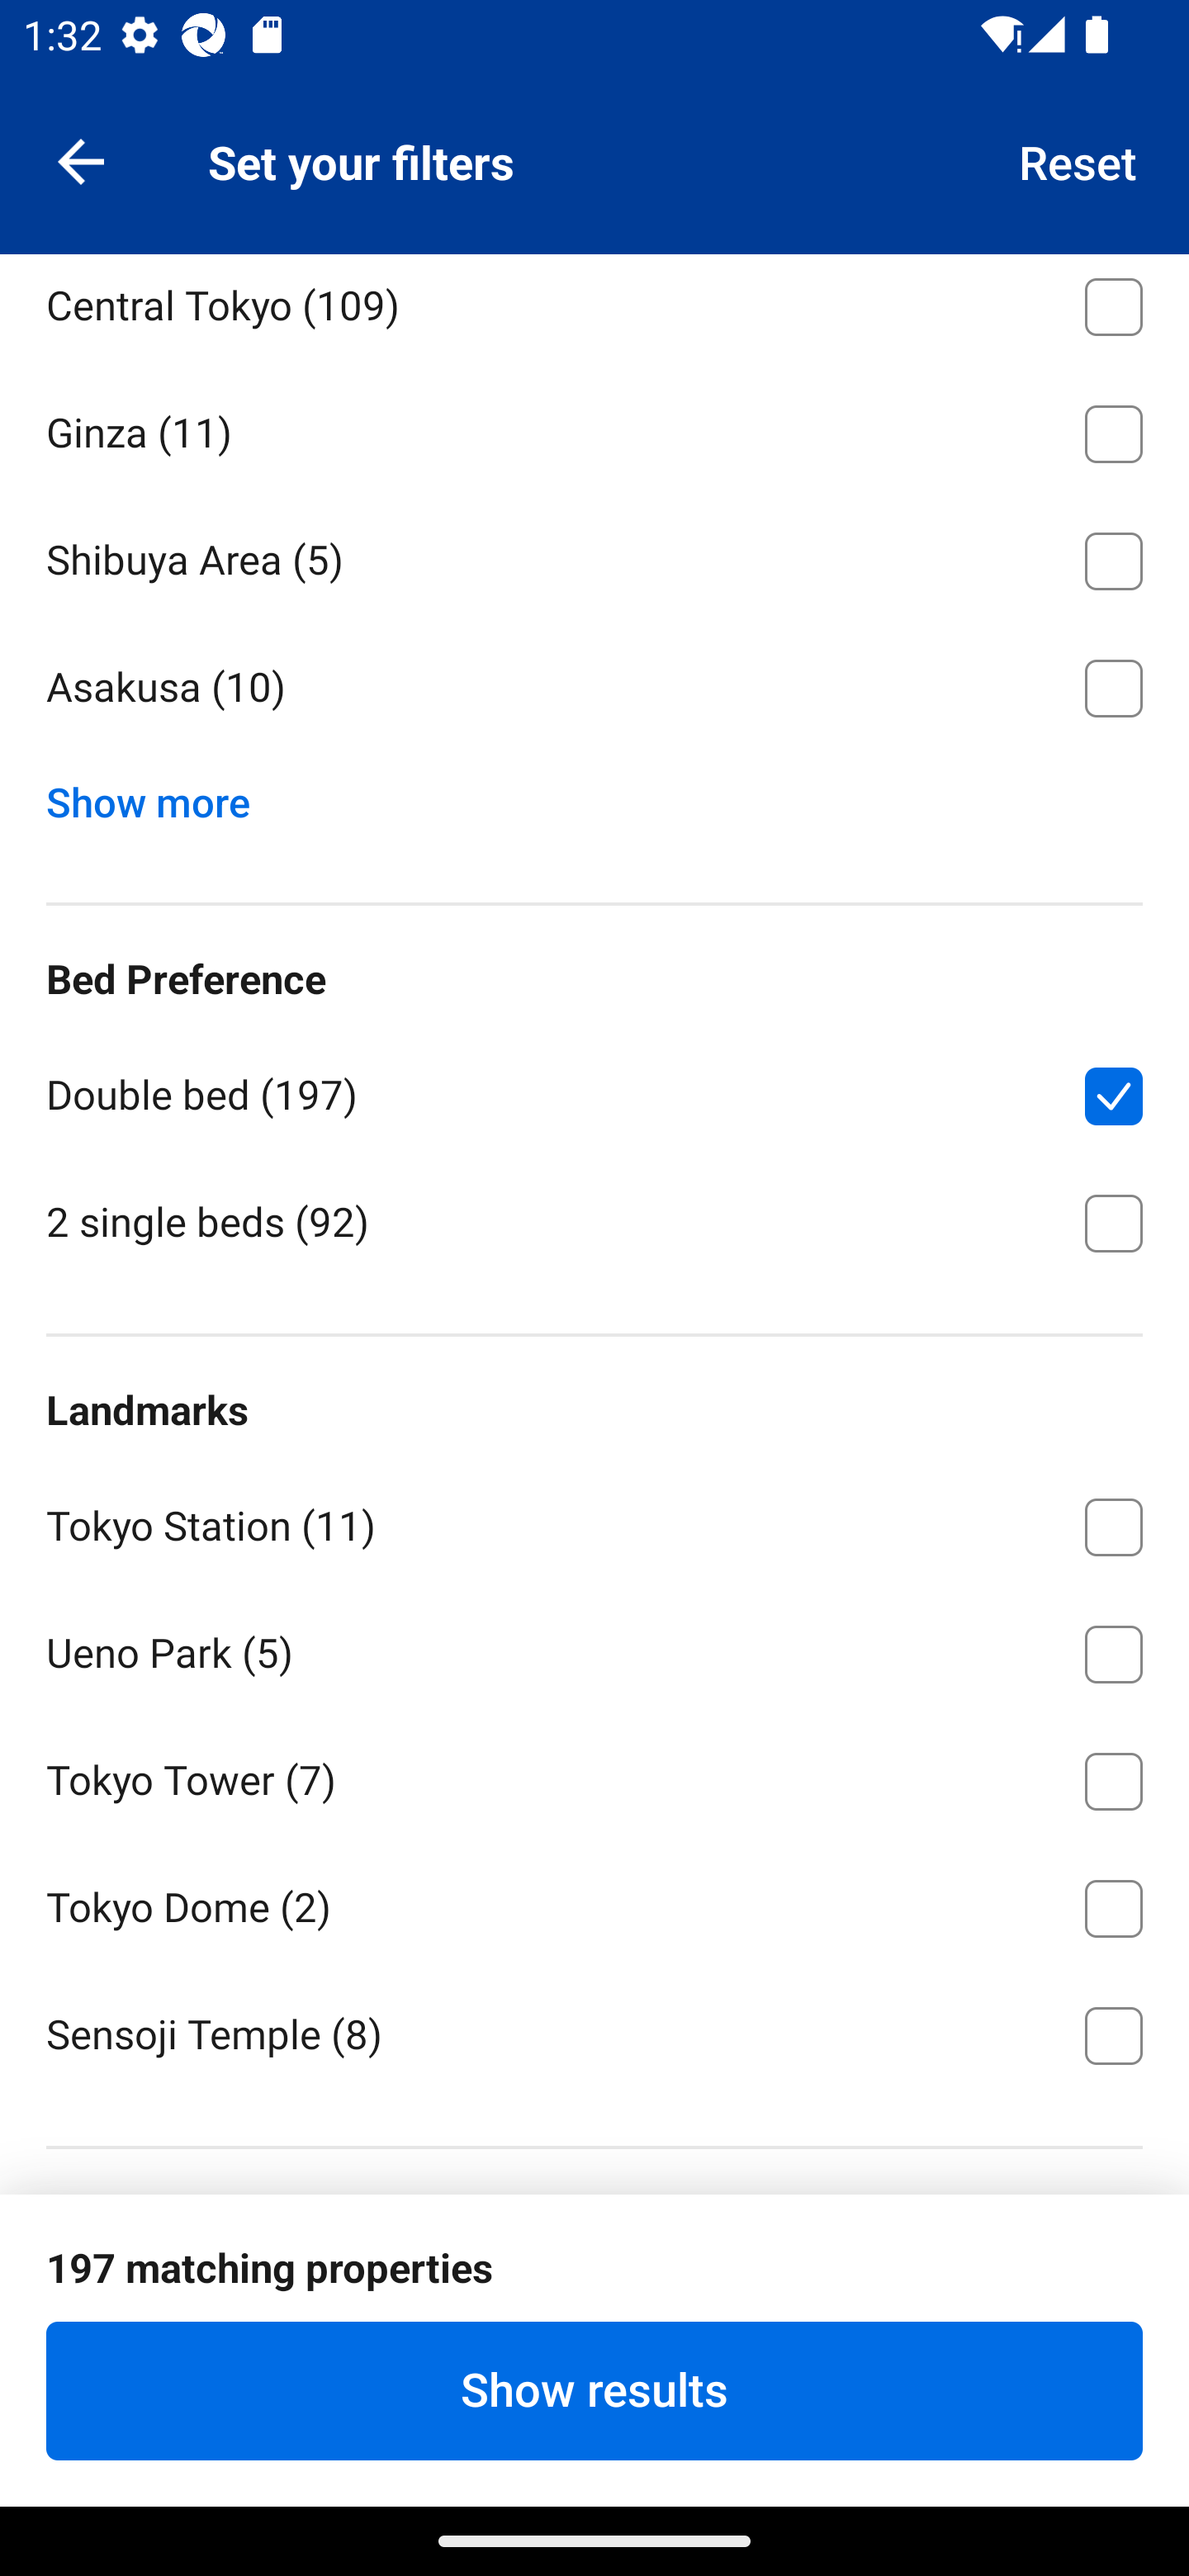 The image size is (1189, 2576). Describe the element at coordinates (81, 160) in the screenshot. I see `Navigate up` at that location.